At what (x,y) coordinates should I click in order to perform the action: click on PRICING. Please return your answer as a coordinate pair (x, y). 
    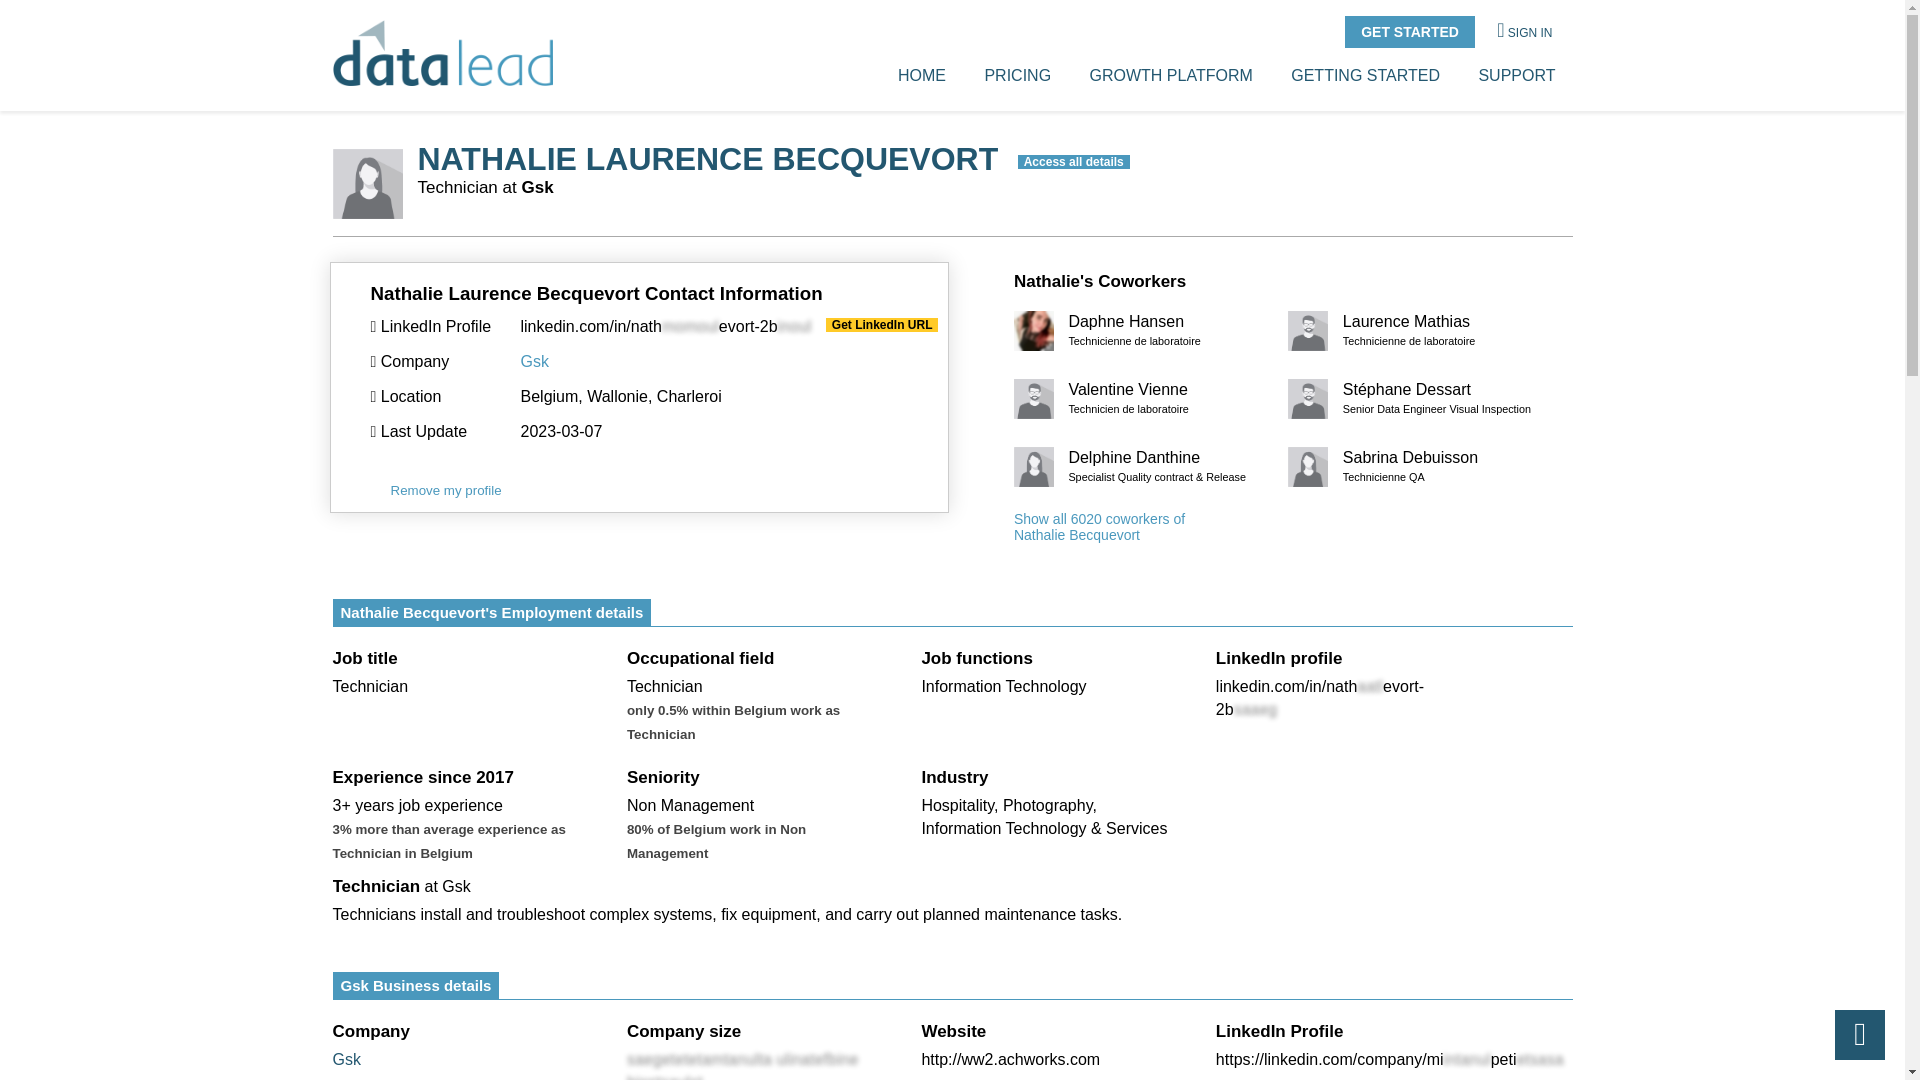
    Looking at the image, I should click on (1410, 32).